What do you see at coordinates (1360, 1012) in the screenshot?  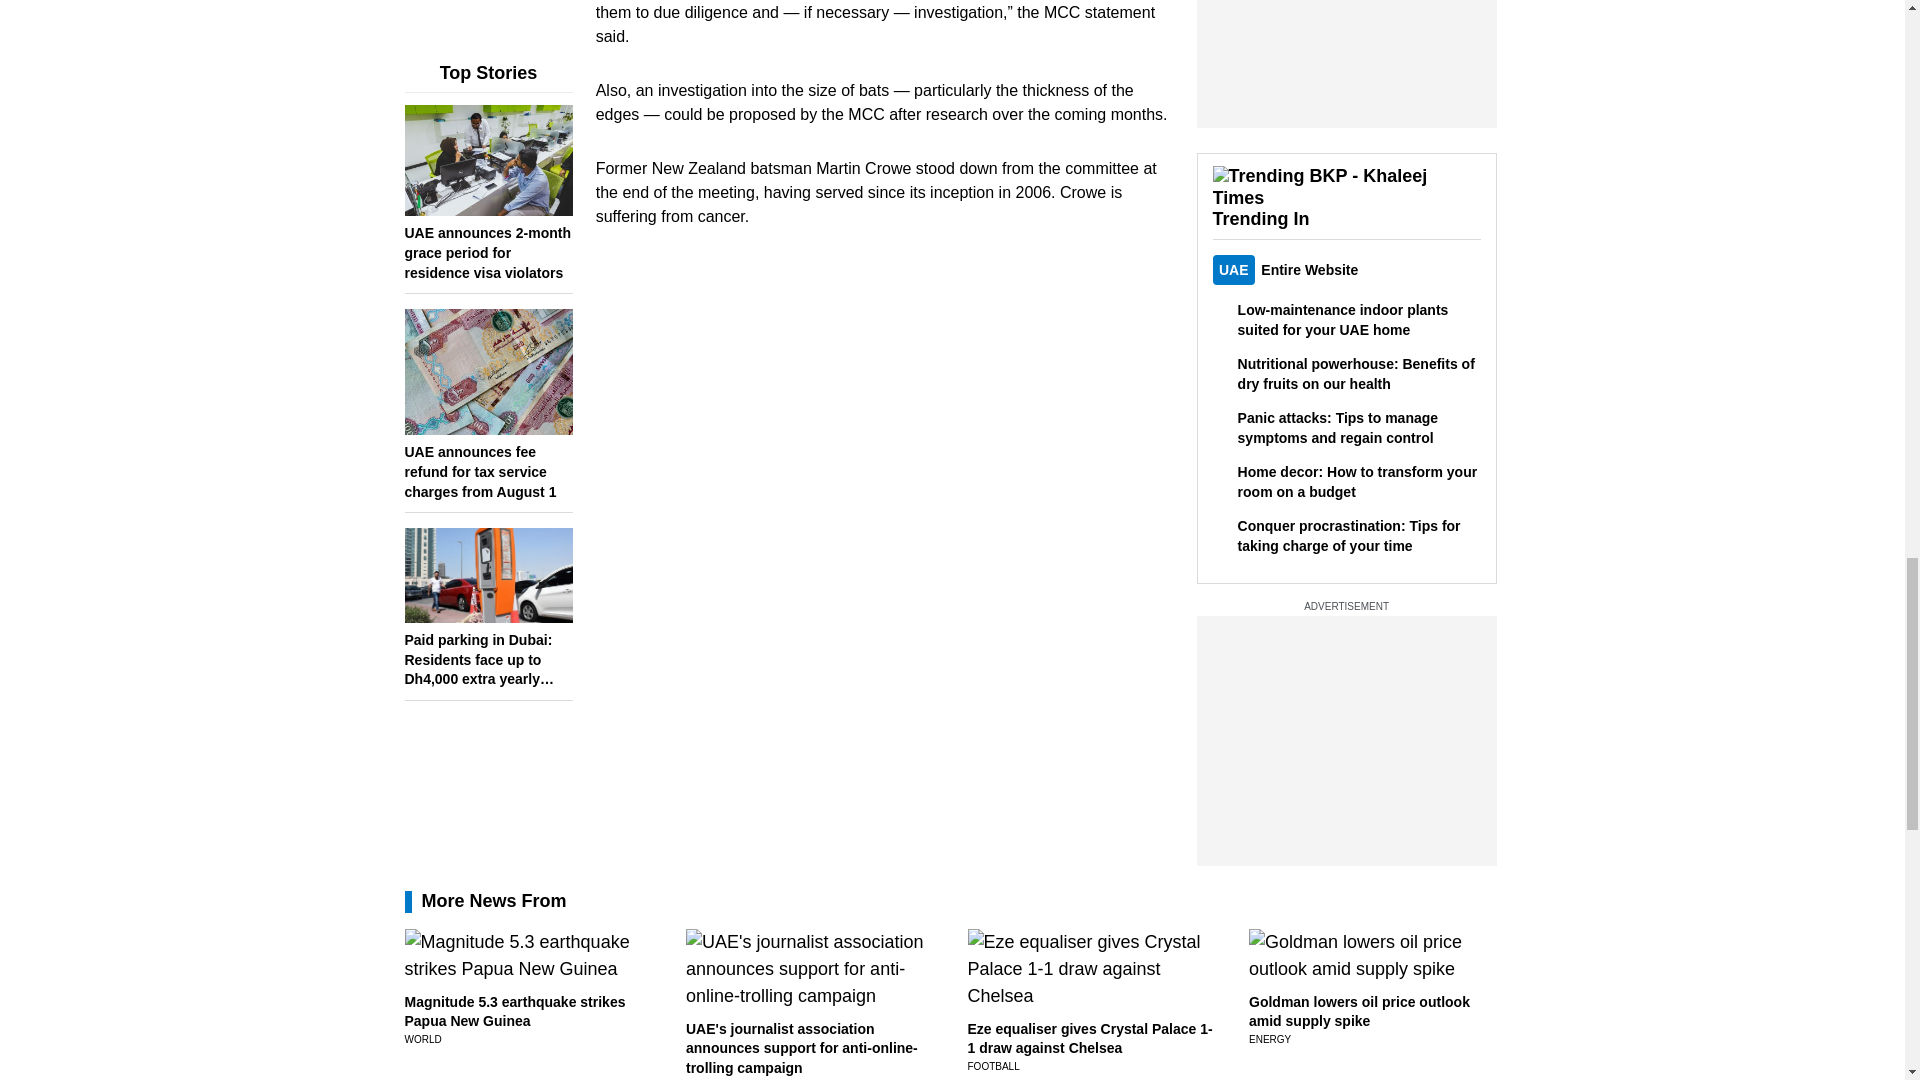 I see `Goldman lowers oil price outlook amid supply spike` at bounding box center [1360, 1012].